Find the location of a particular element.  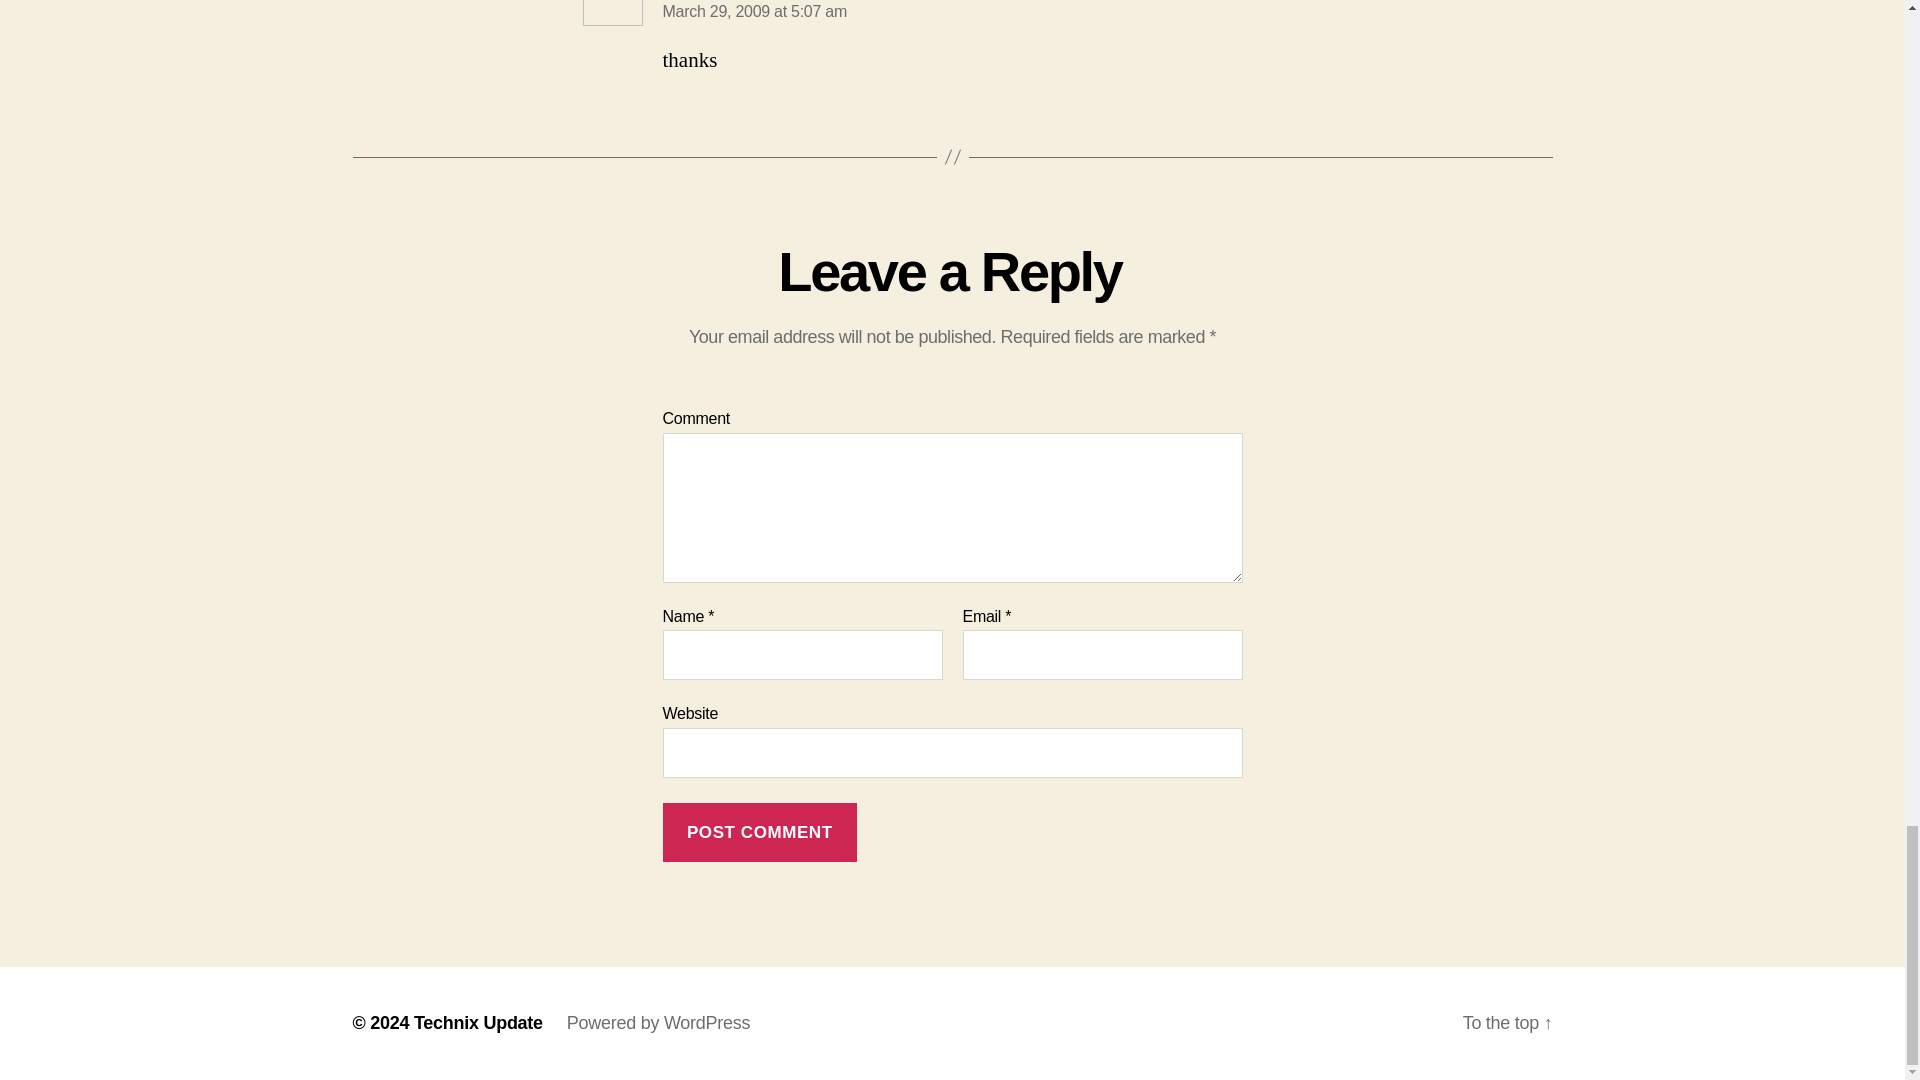

Technix Update is located at coordinates (478, 1022).